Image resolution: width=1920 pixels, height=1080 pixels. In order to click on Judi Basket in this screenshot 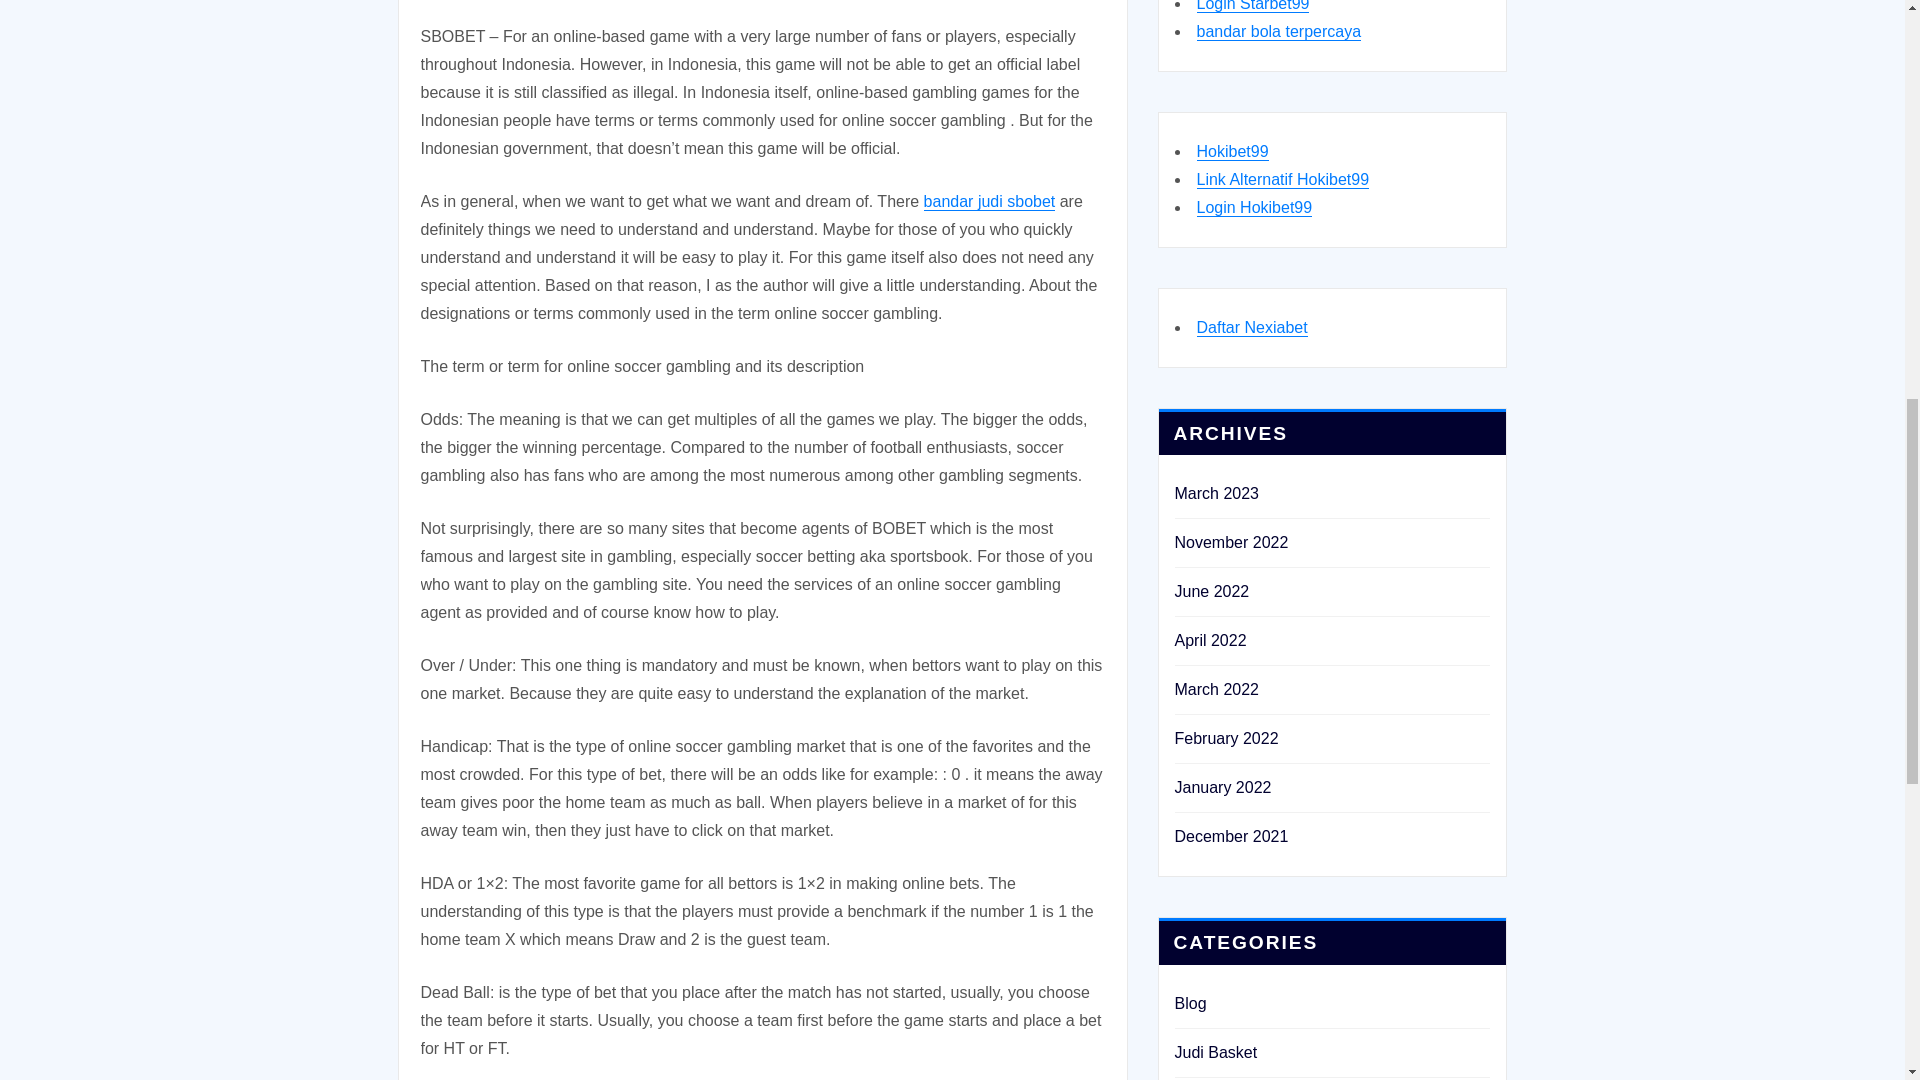, I will do `click(1215, 1052)`.